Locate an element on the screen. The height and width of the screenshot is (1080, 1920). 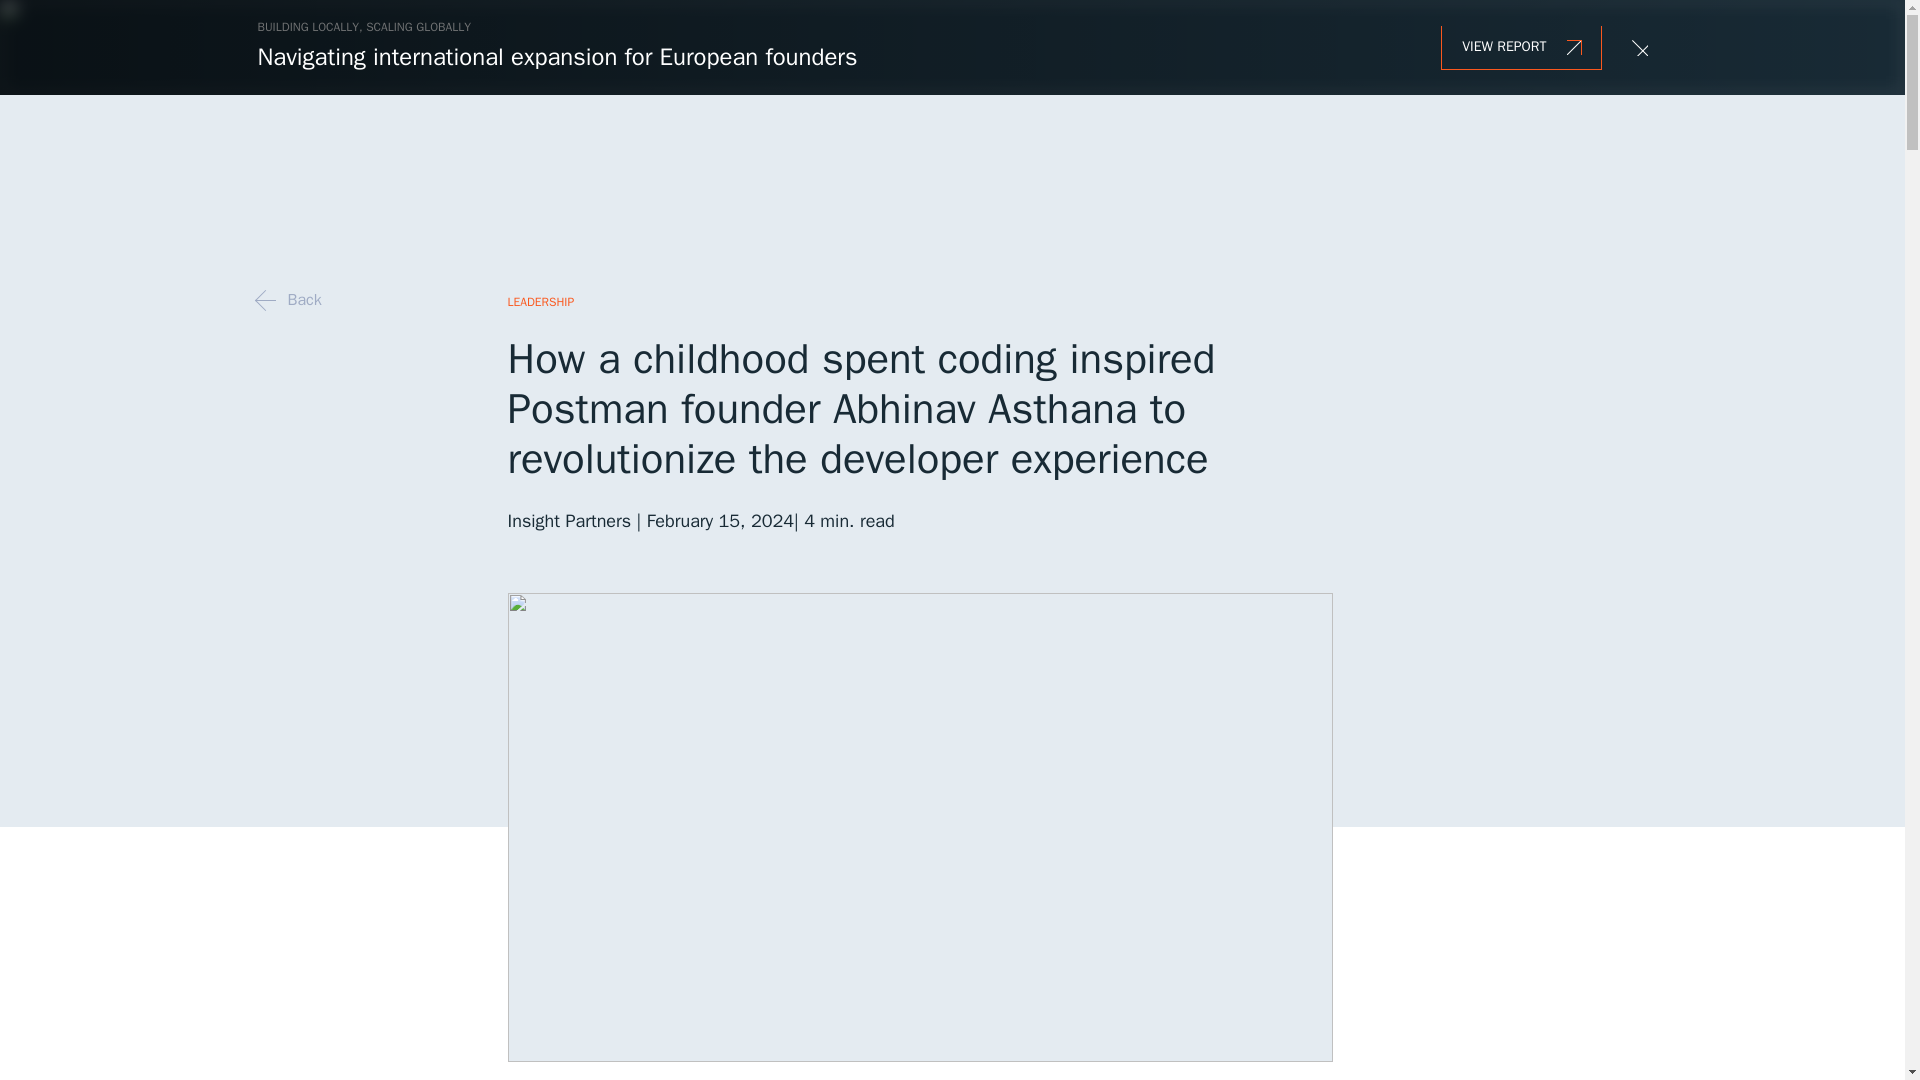
home is located at coordinates (286, 165).